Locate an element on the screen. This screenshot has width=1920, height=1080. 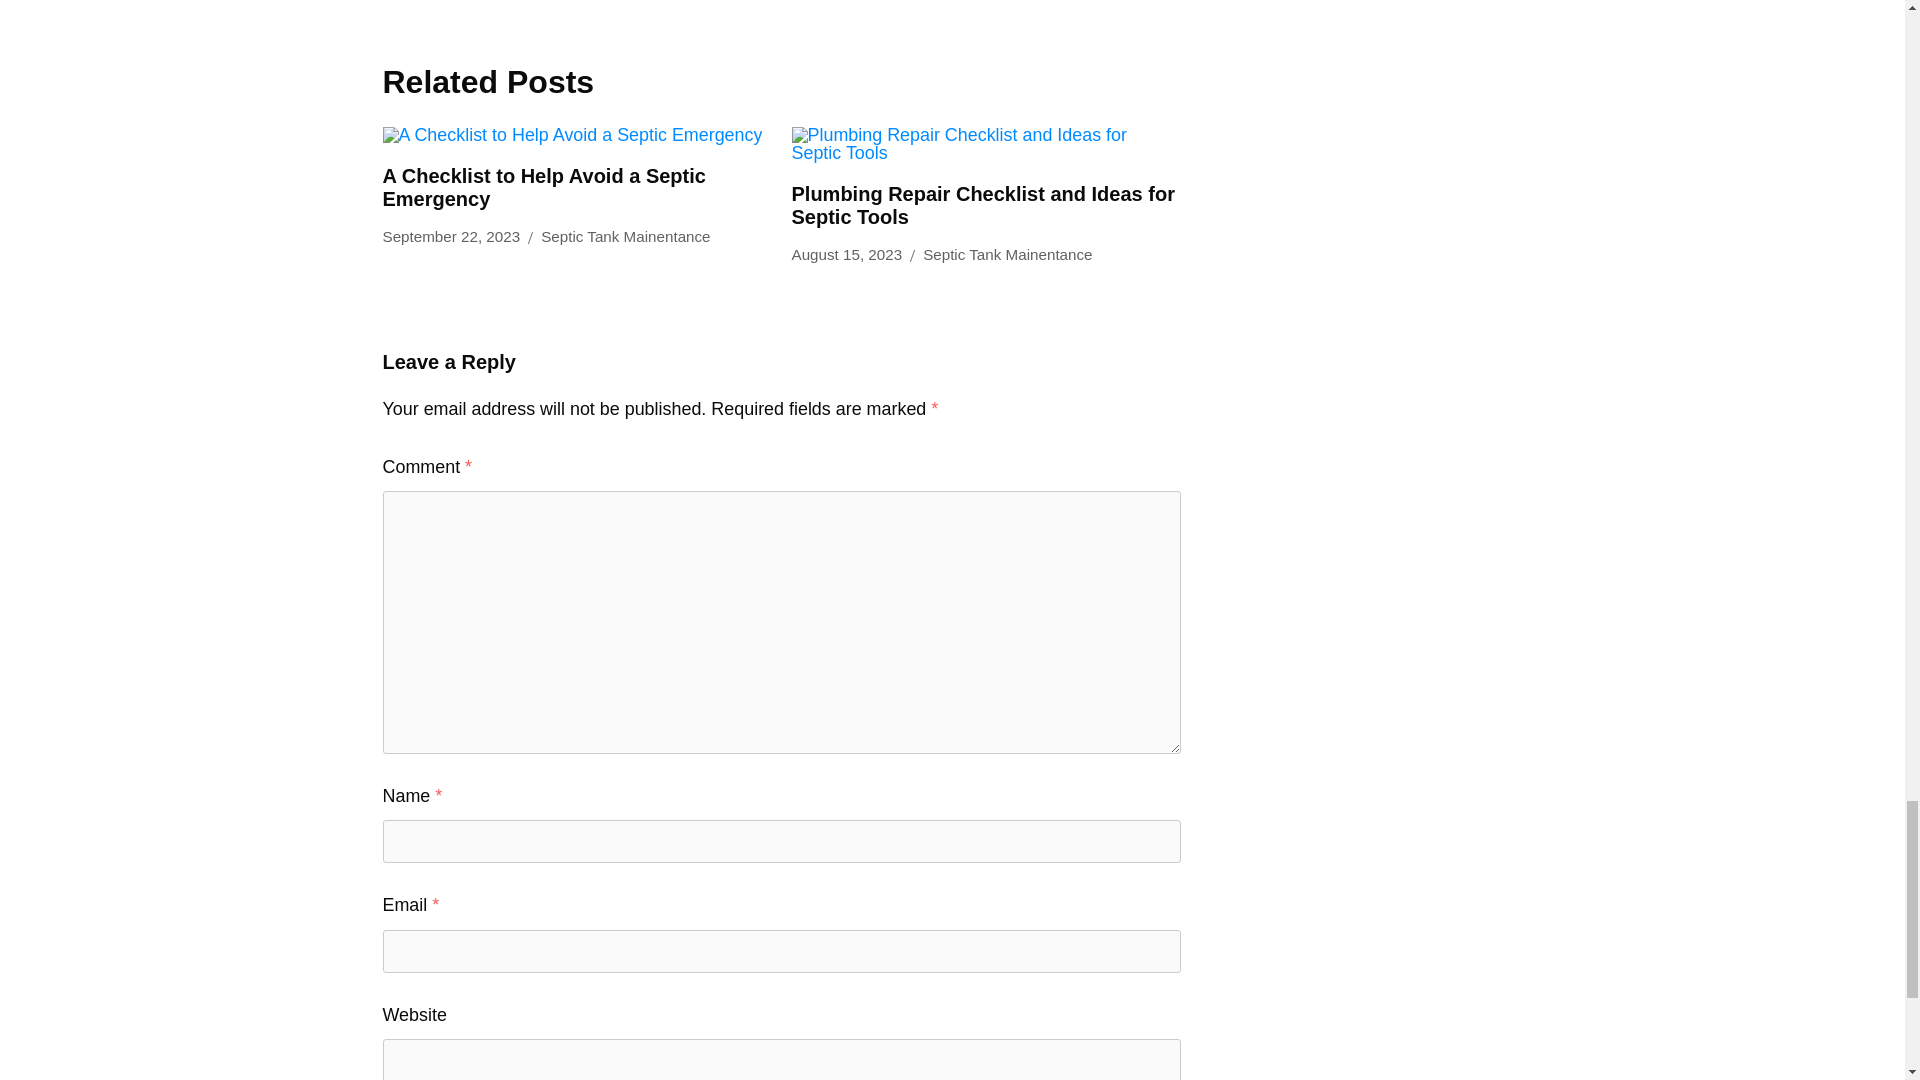
August 15, 2023 is located at coordinates (846, 254).